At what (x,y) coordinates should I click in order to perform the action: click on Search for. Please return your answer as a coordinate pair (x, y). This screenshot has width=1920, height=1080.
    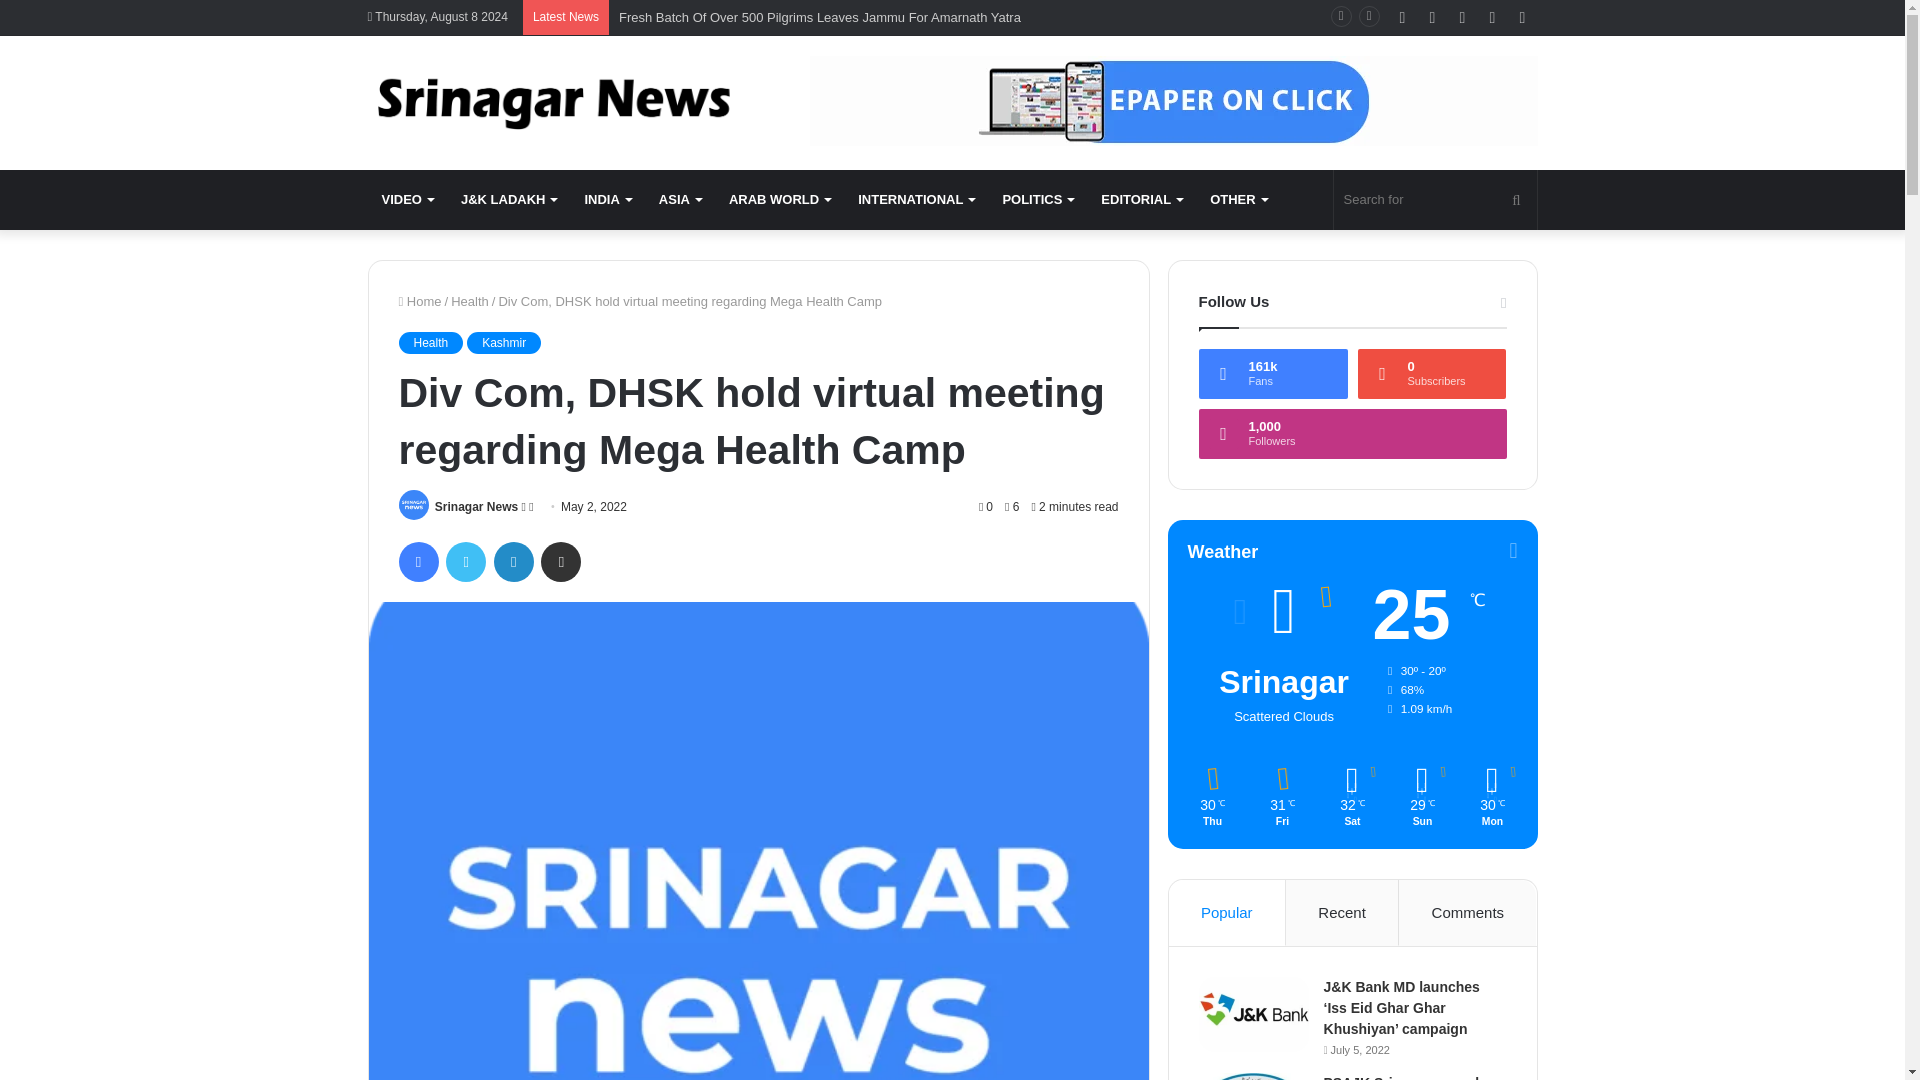
    Looking at the image, I should click on (1436, 200).